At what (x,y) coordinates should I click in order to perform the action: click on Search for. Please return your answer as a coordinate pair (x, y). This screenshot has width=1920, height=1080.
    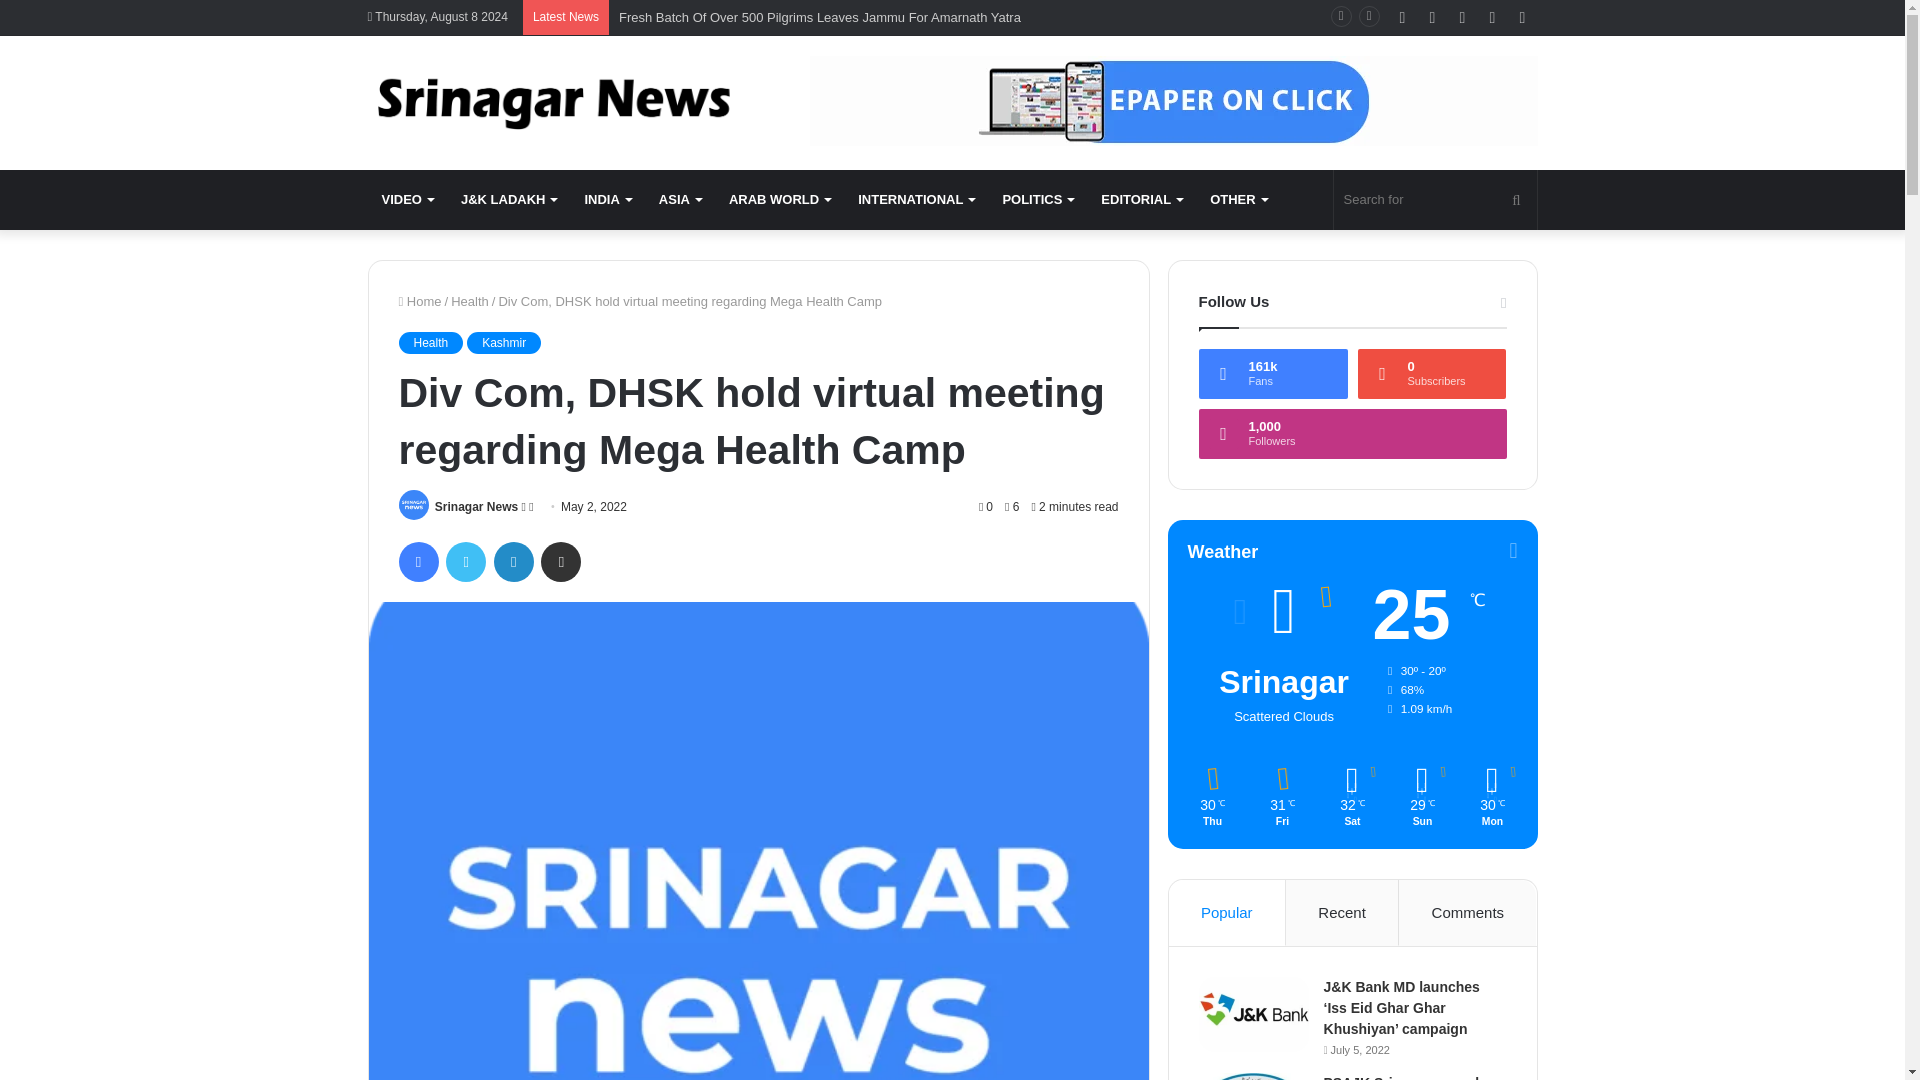
    Looking at the image, I should click on (1436, 200).